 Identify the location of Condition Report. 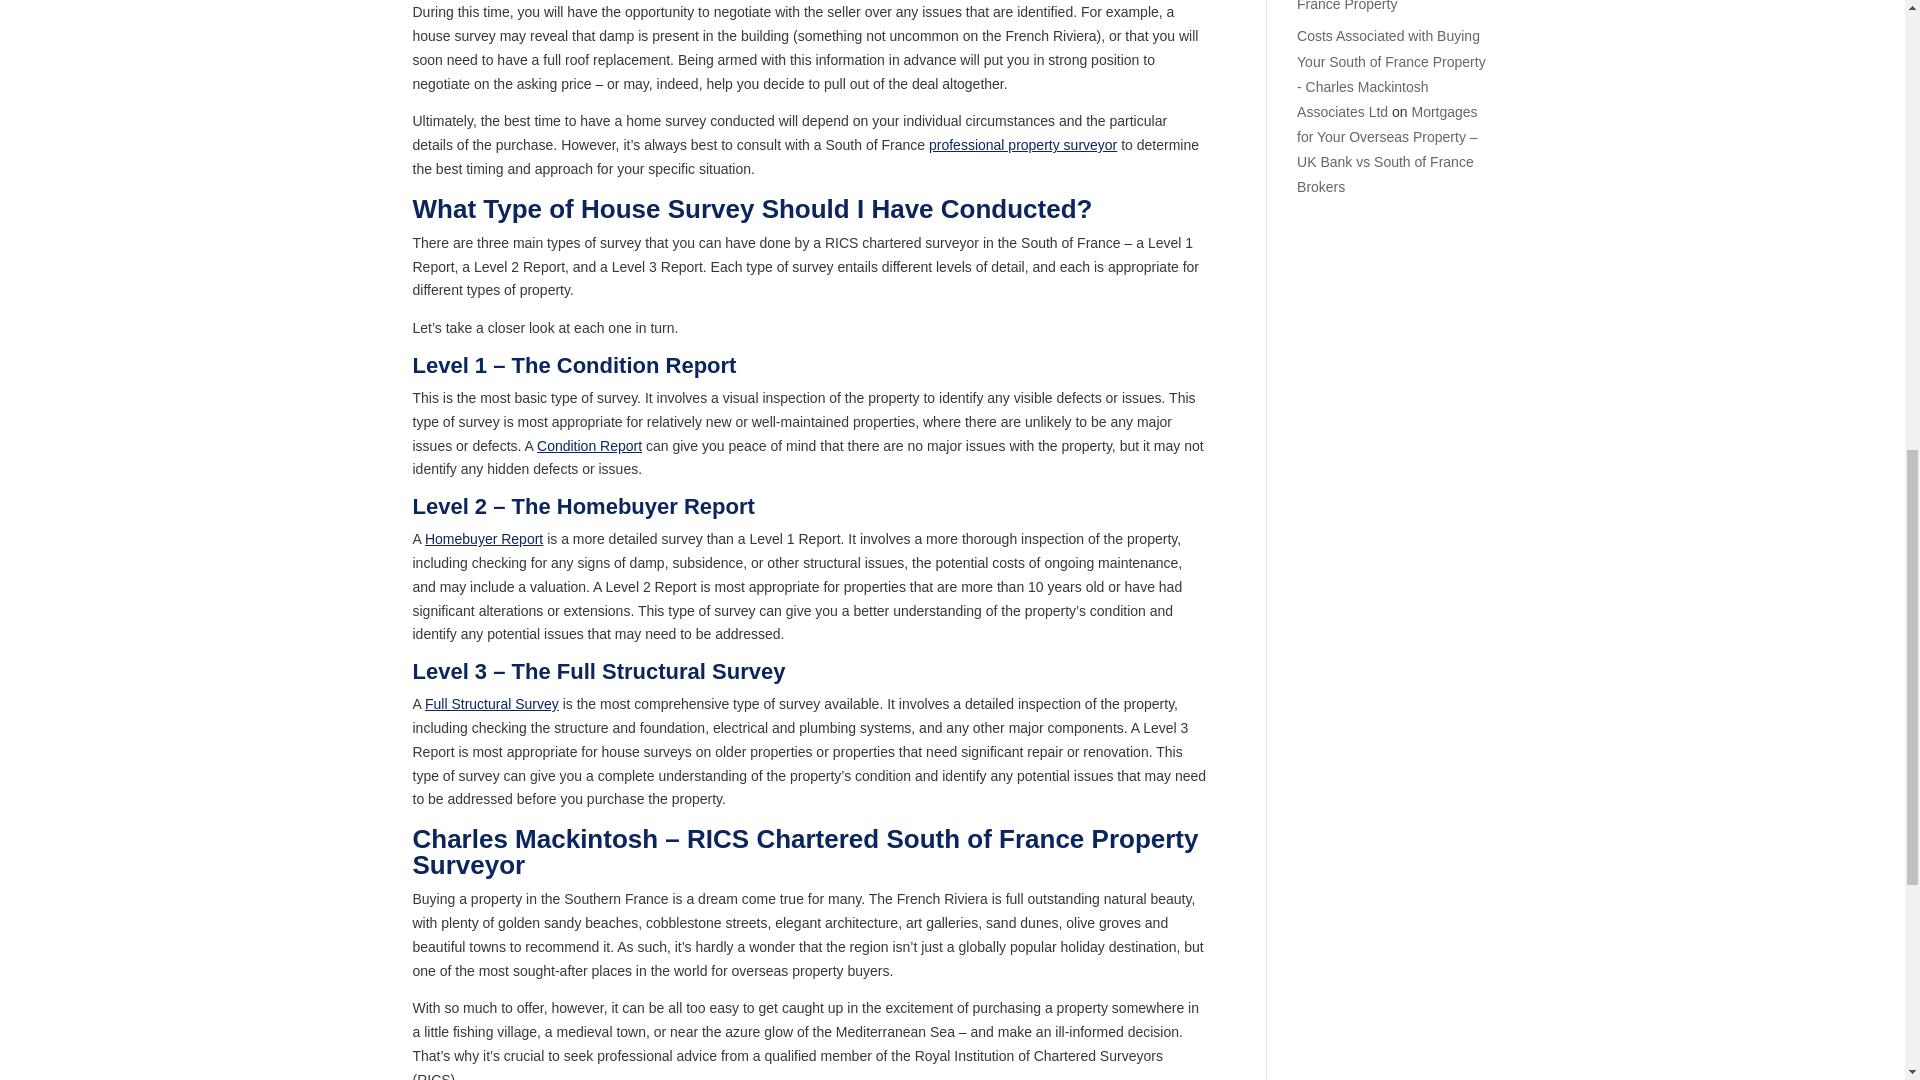
(589, 446).